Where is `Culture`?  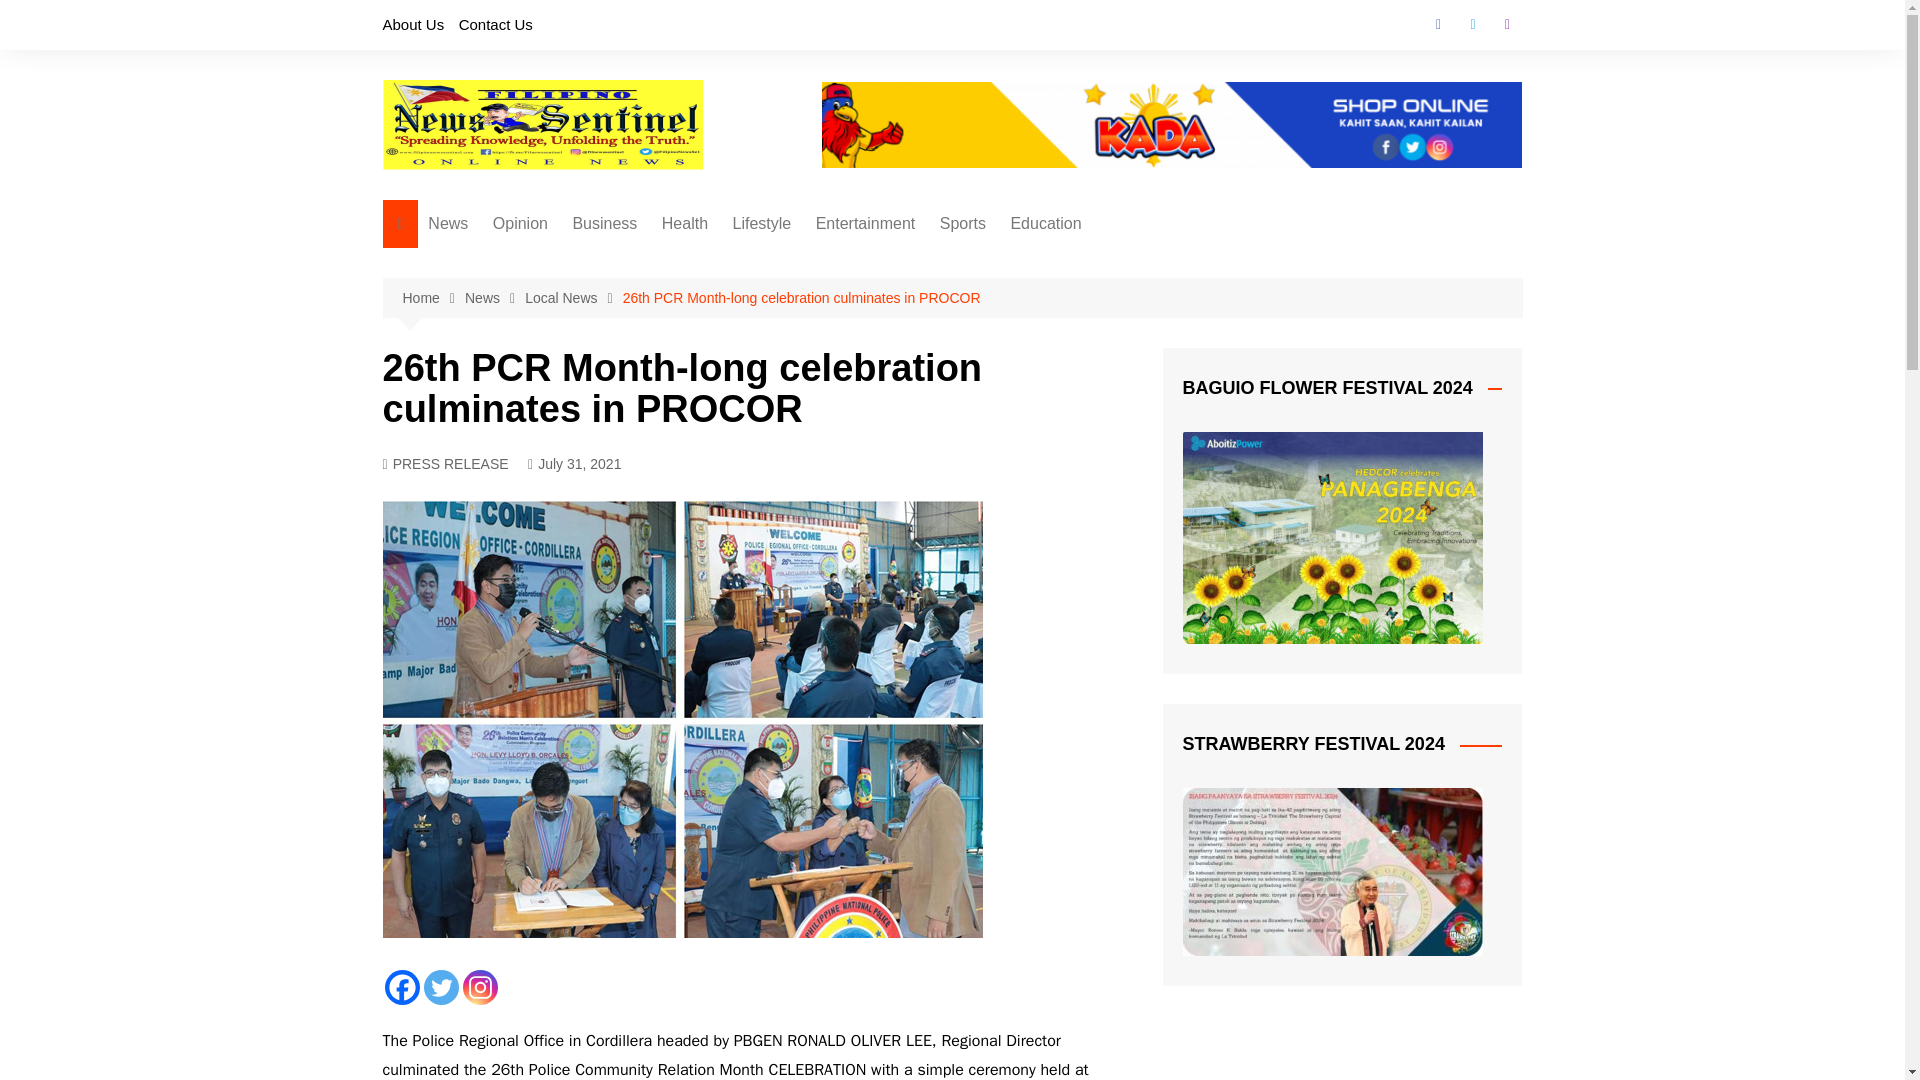 Culture is located at coordinates (832, 330).